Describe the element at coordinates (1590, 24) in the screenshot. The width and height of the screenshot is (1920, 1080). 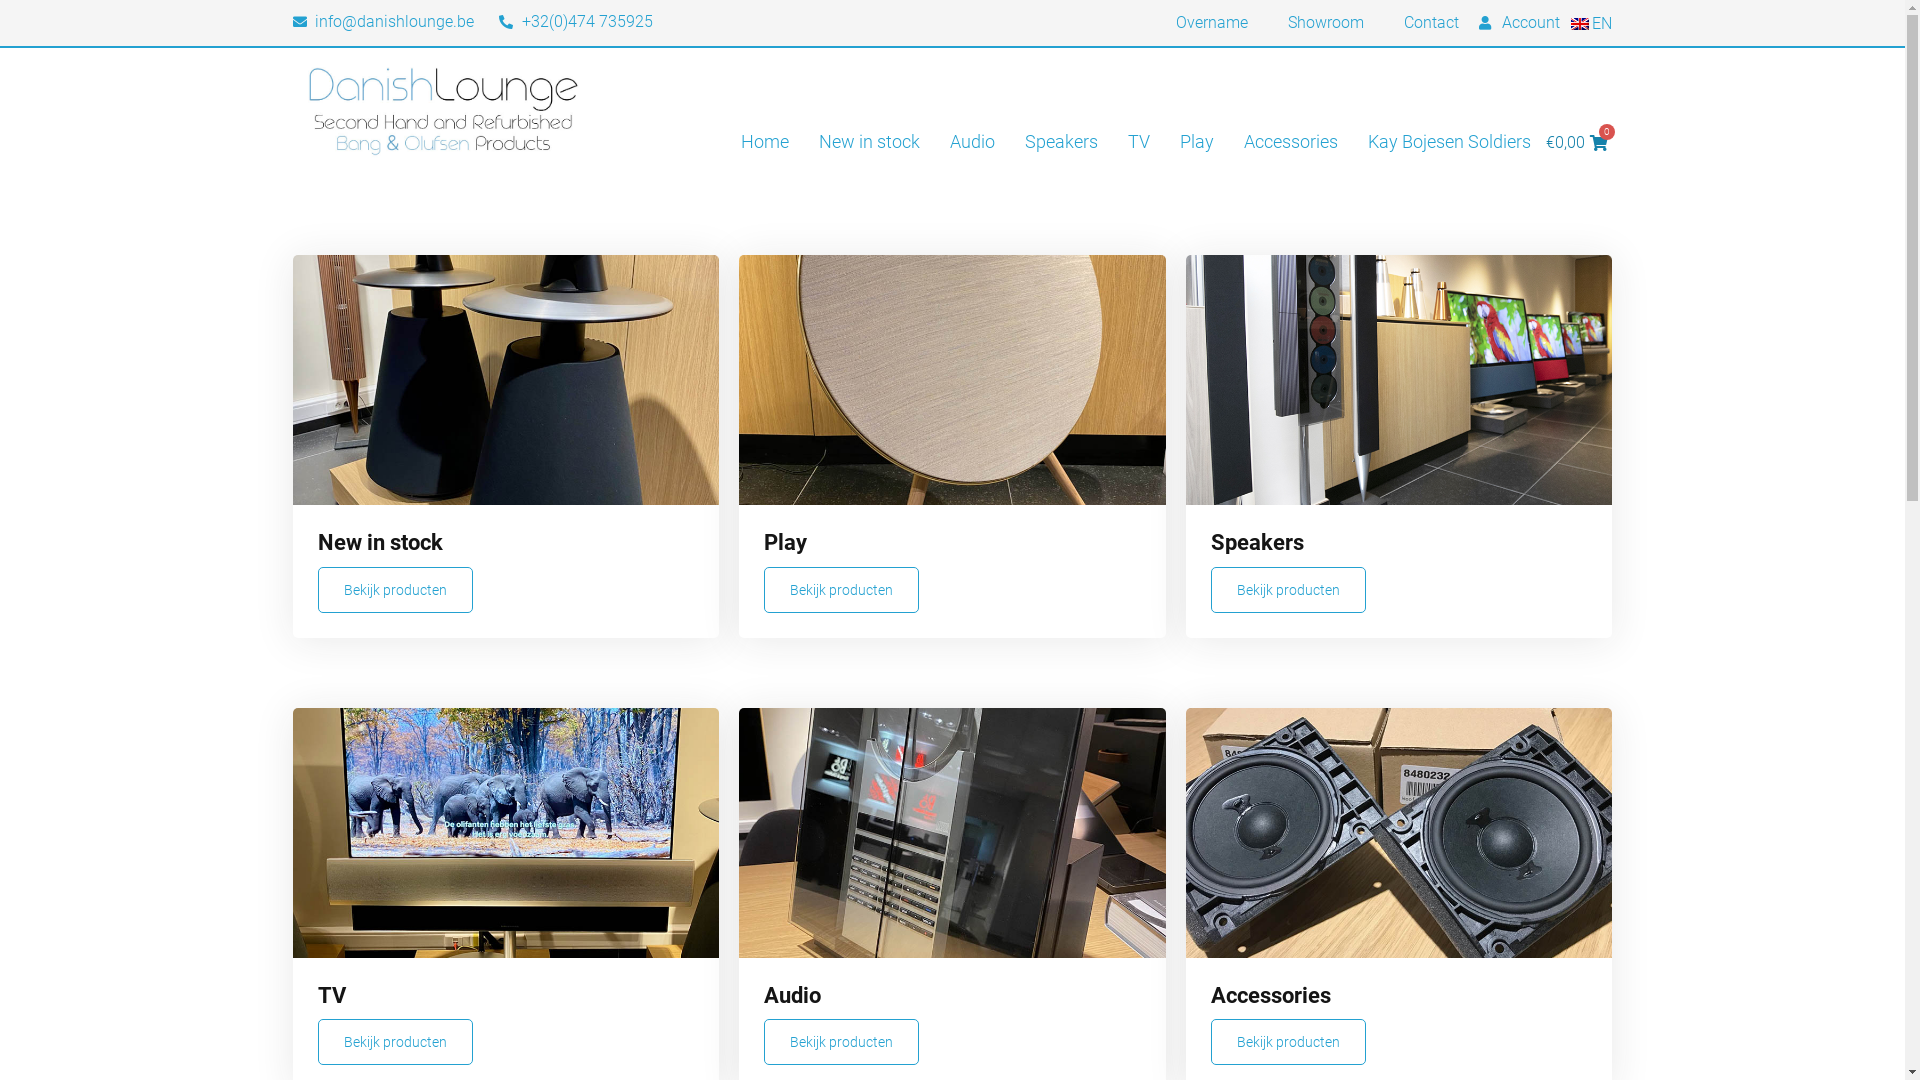
I see `EN` at that location.